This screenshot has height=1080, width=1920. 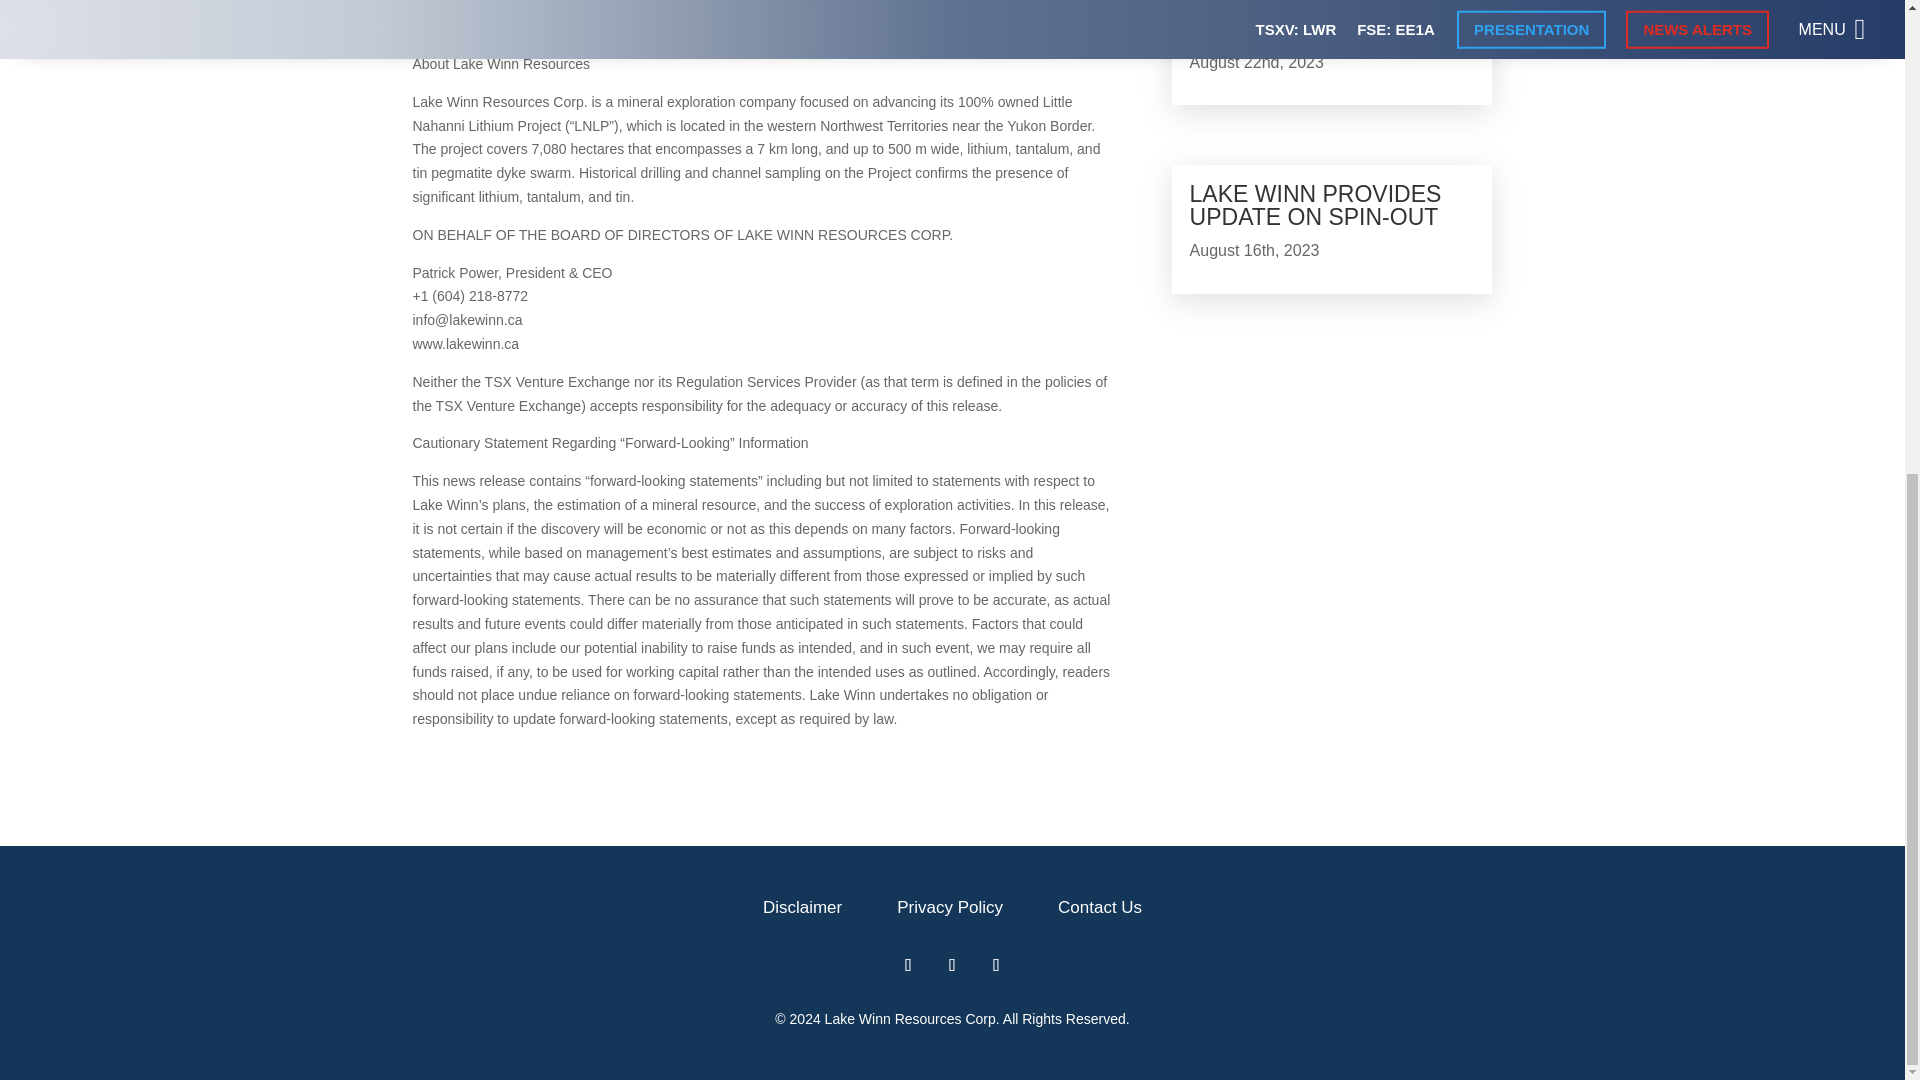 What do you see at coordinates (908, 964) in the screenshot?
I see `Follow on Facebook` at bounding box center [908, 964].